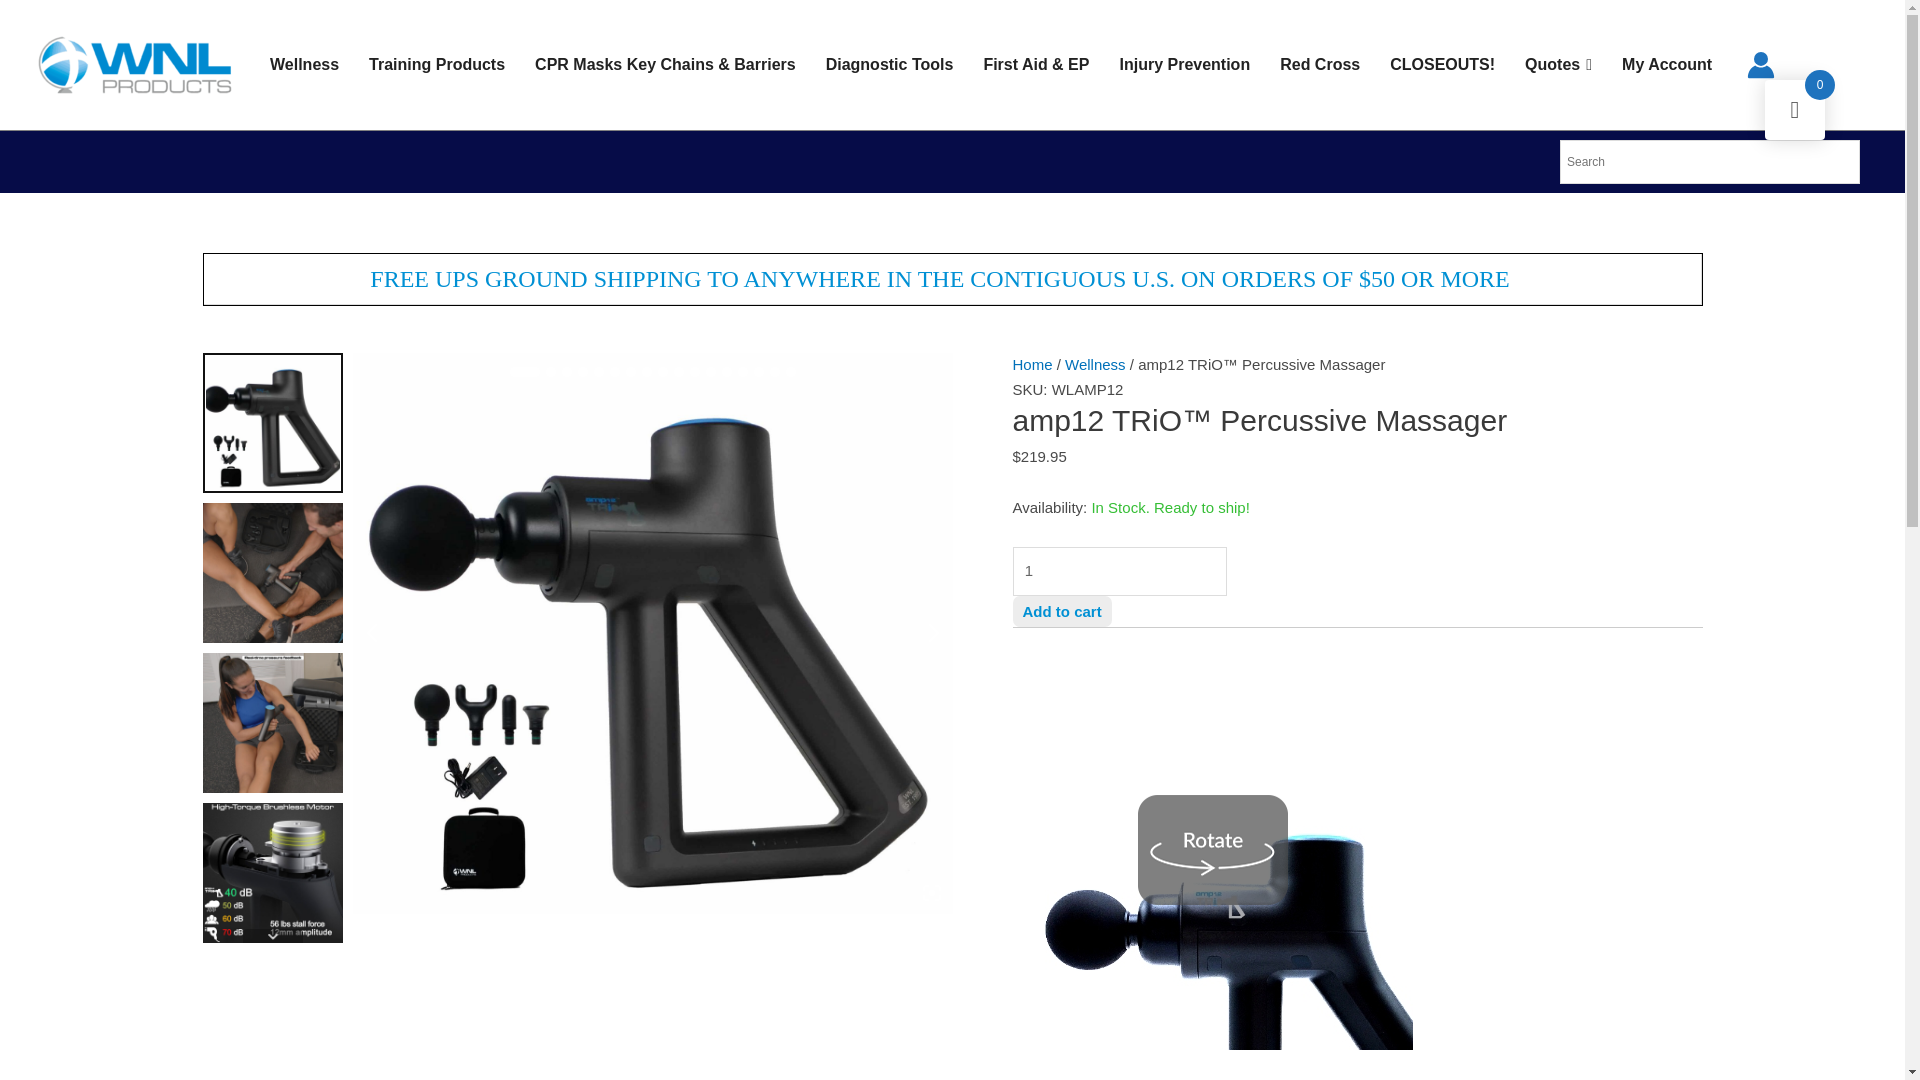 The image size is (1920, 1080). Describe the element at coordinates (1666, 65) in the screenshot. I see `My Account` at that location.